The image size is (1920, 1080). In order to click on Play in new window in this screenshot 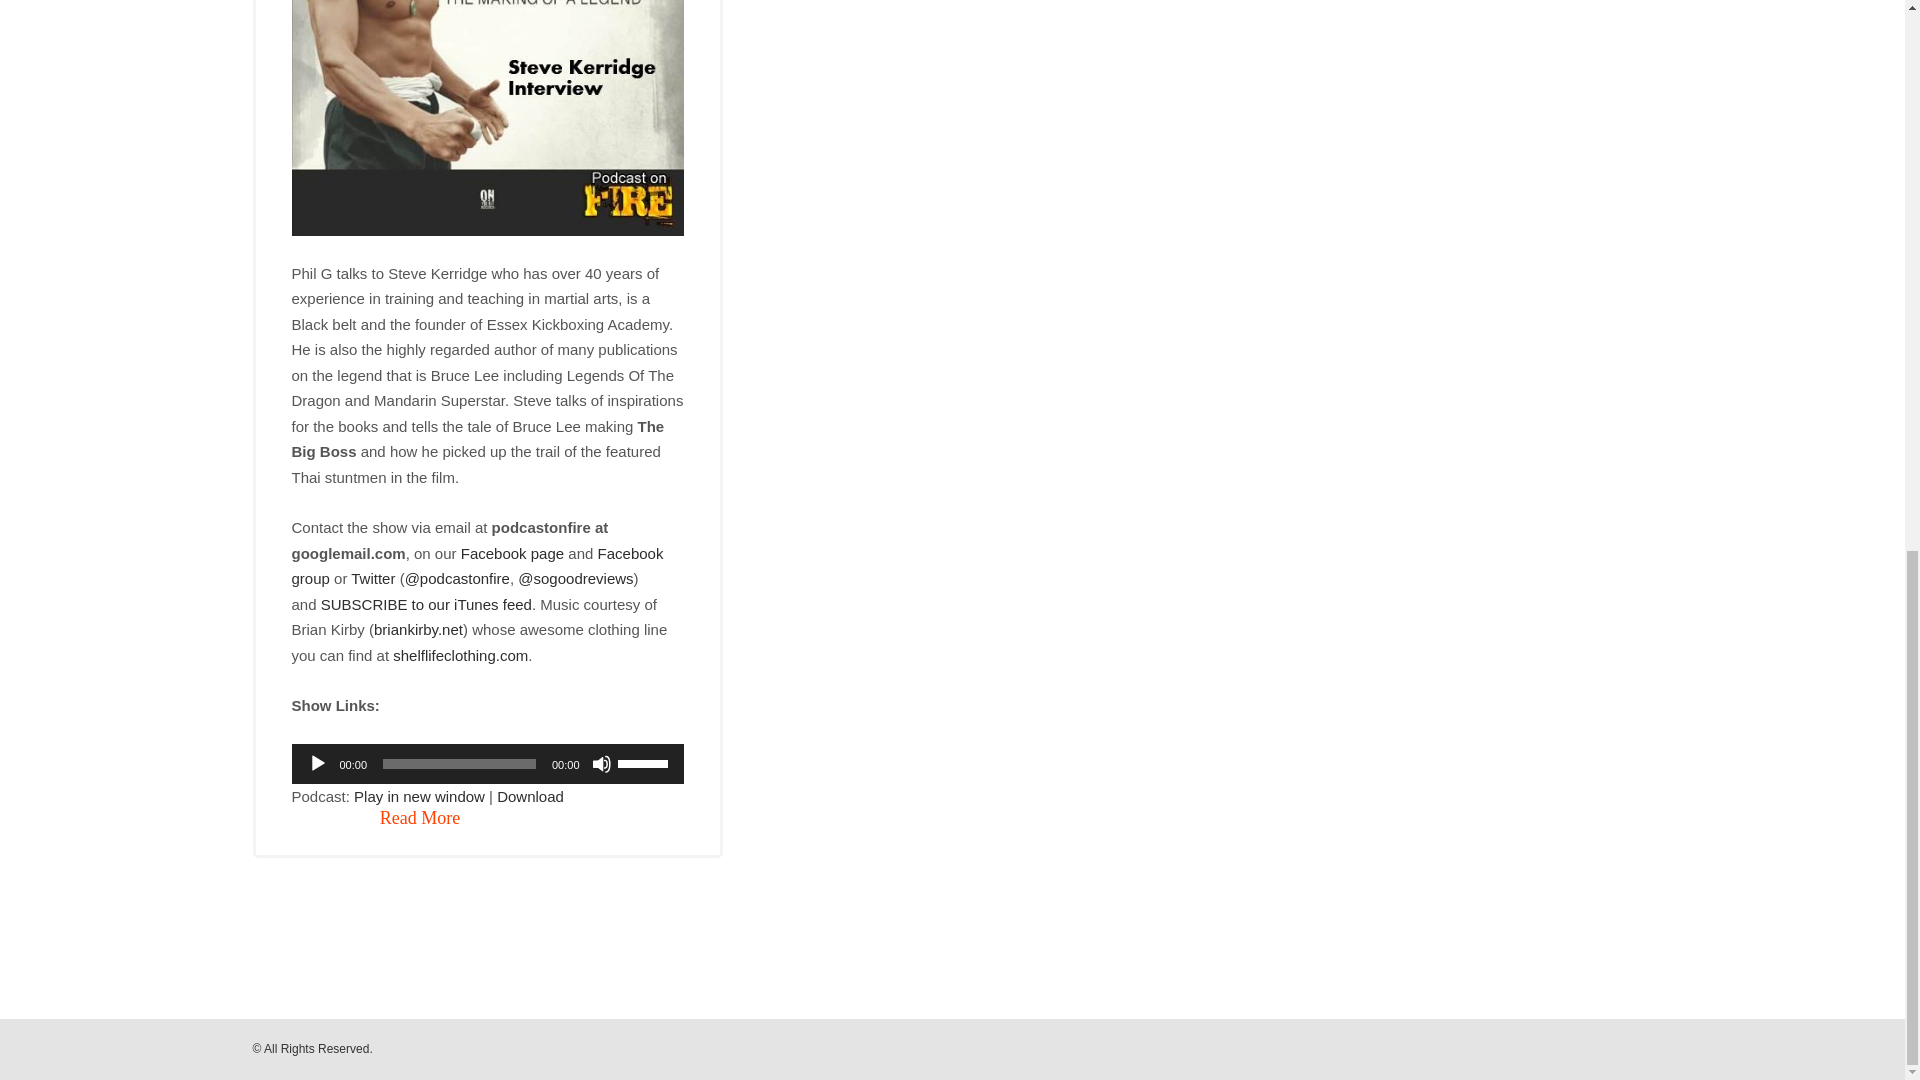, I will do `click(419, 796)`.